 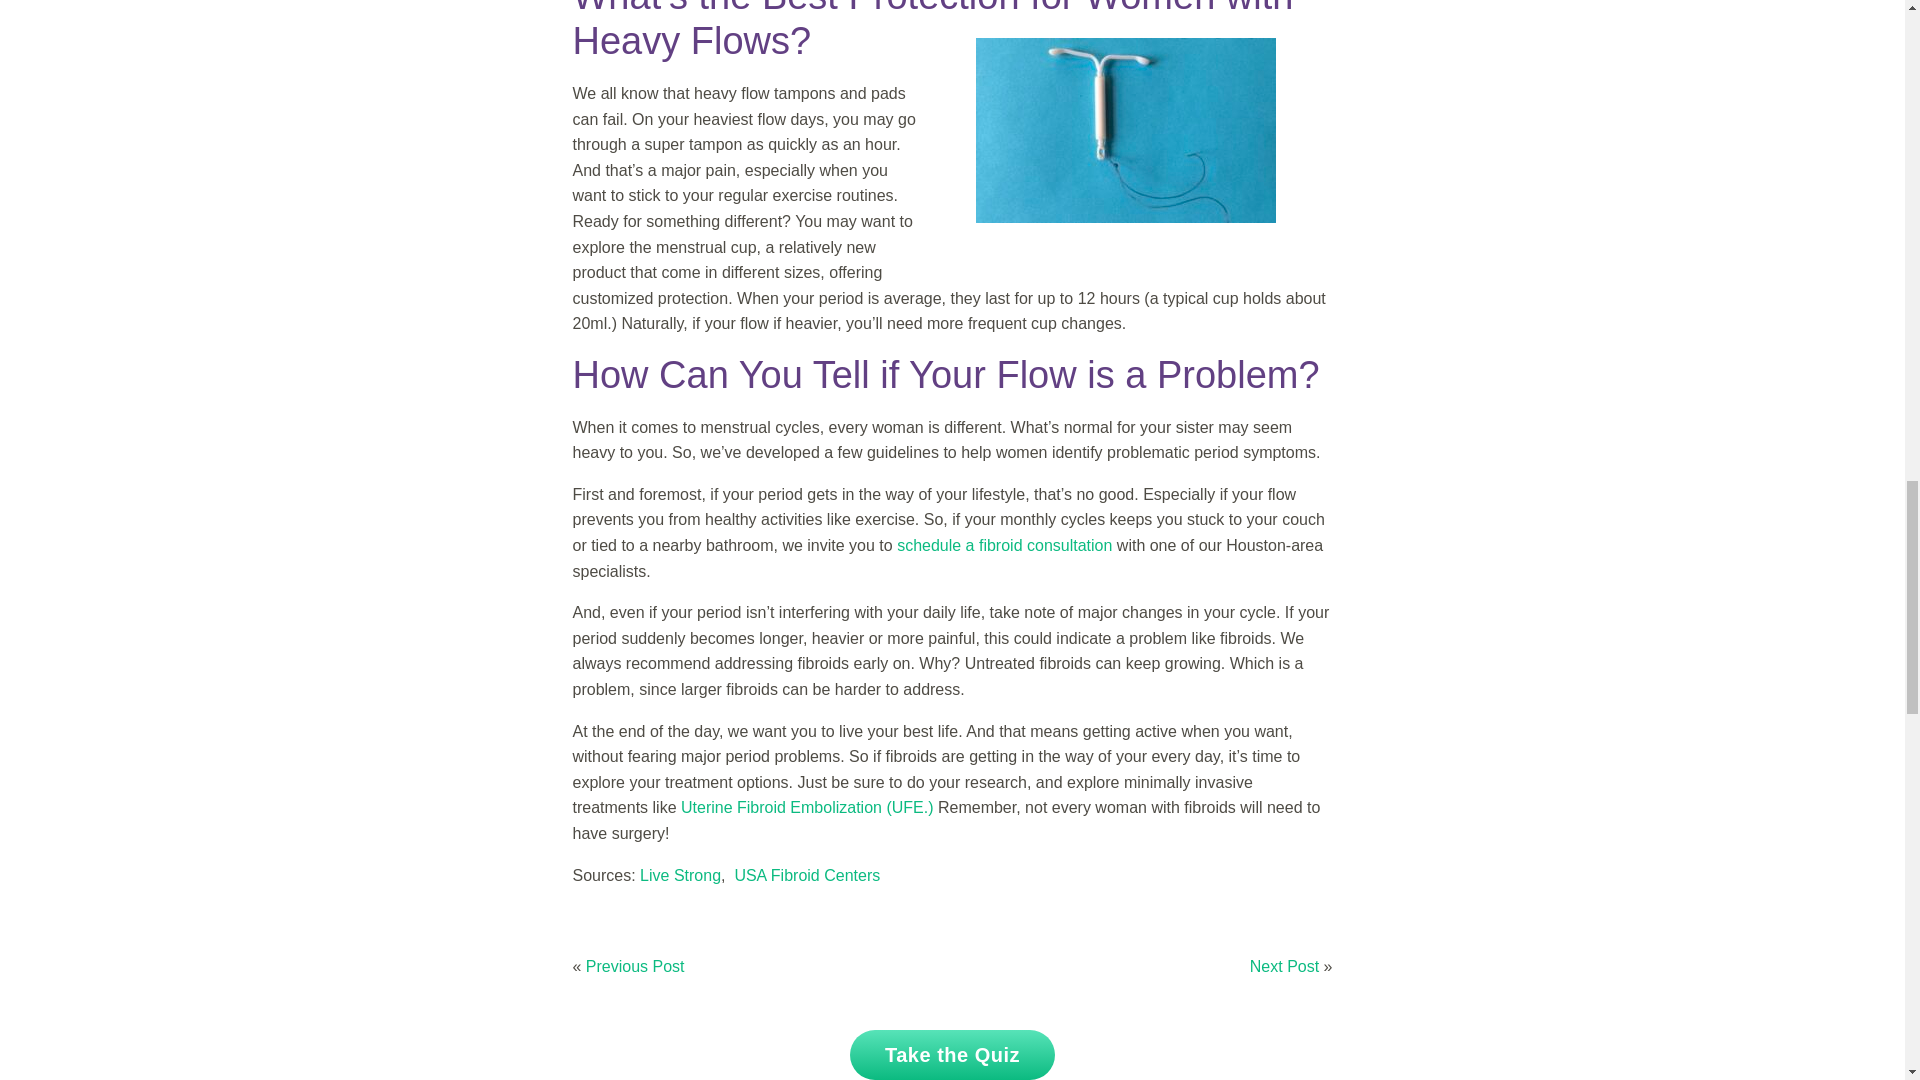 What do you see at coordinates (680, 874) in the screenshot?
I see `Live Strong` at bounding box center [680, 874].